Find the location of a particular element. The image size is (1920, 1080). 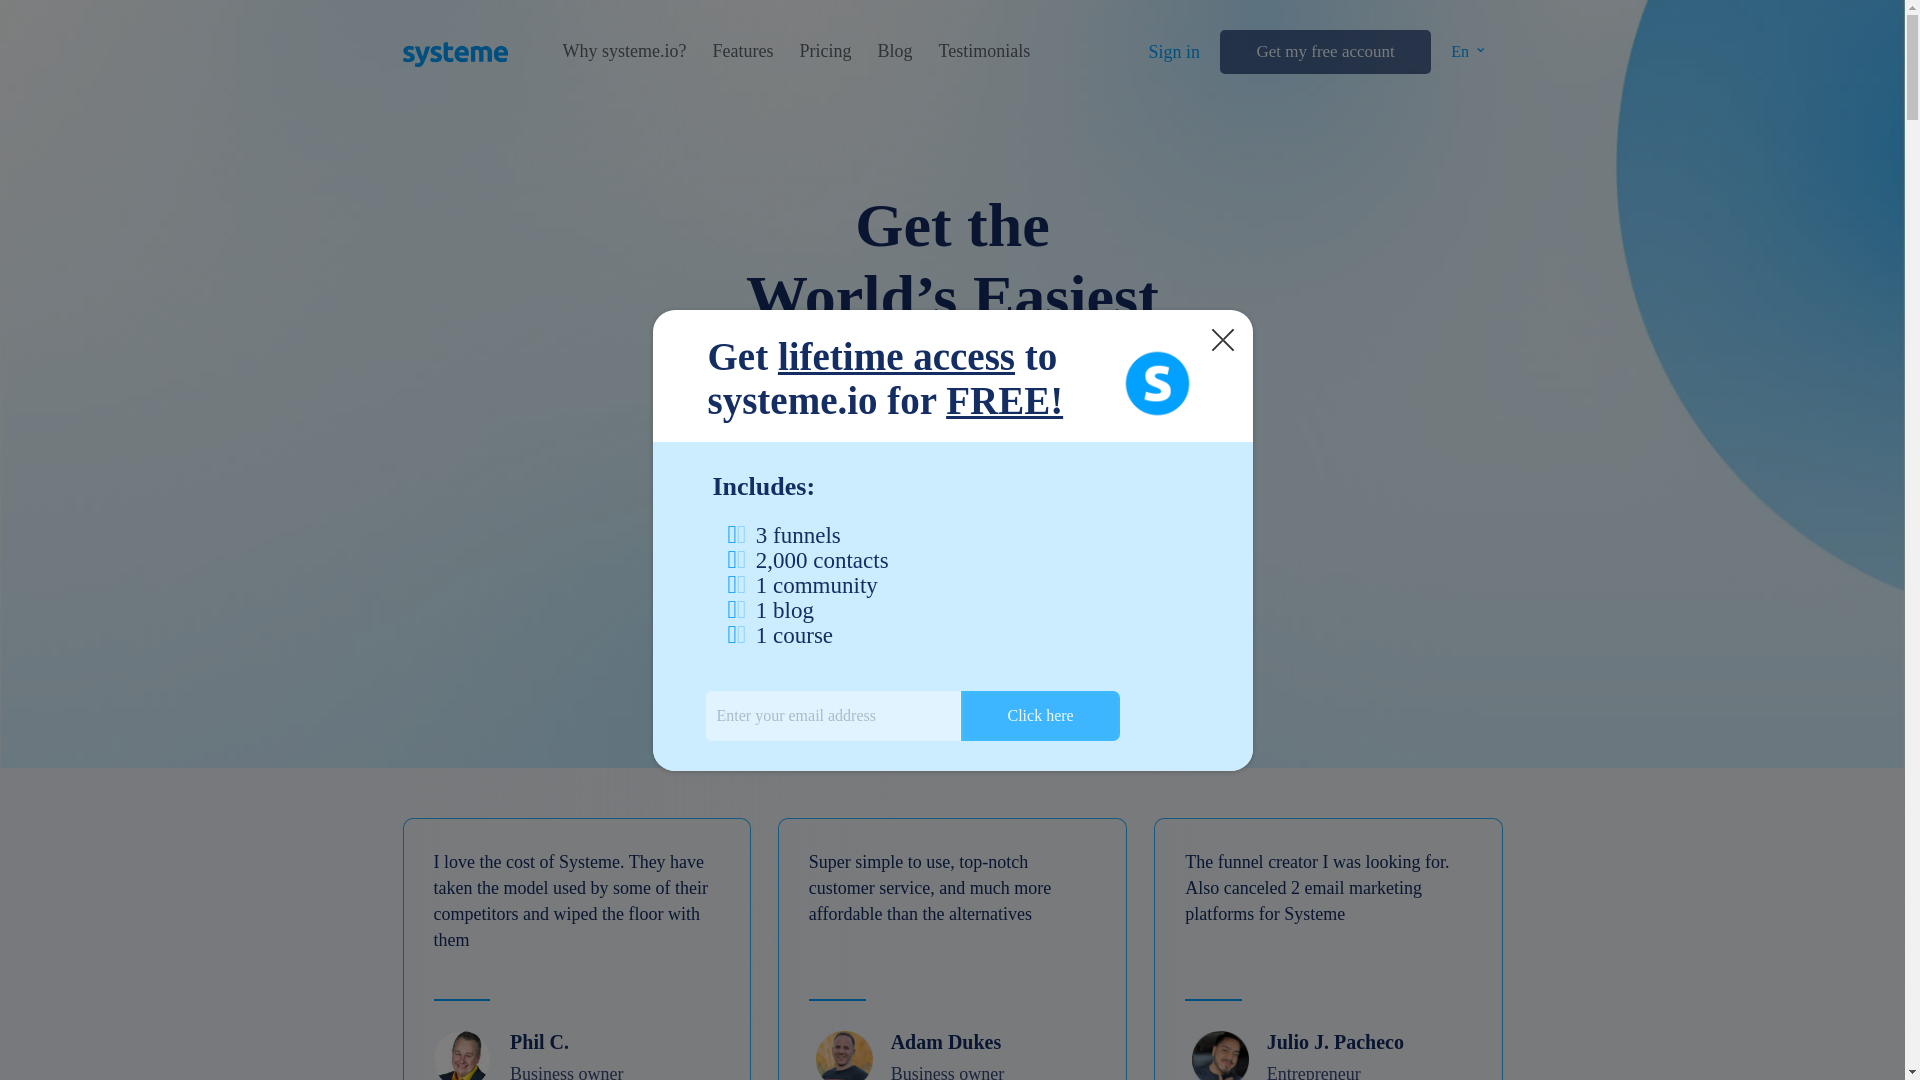

Pricing is located at coordinates (824, 51).